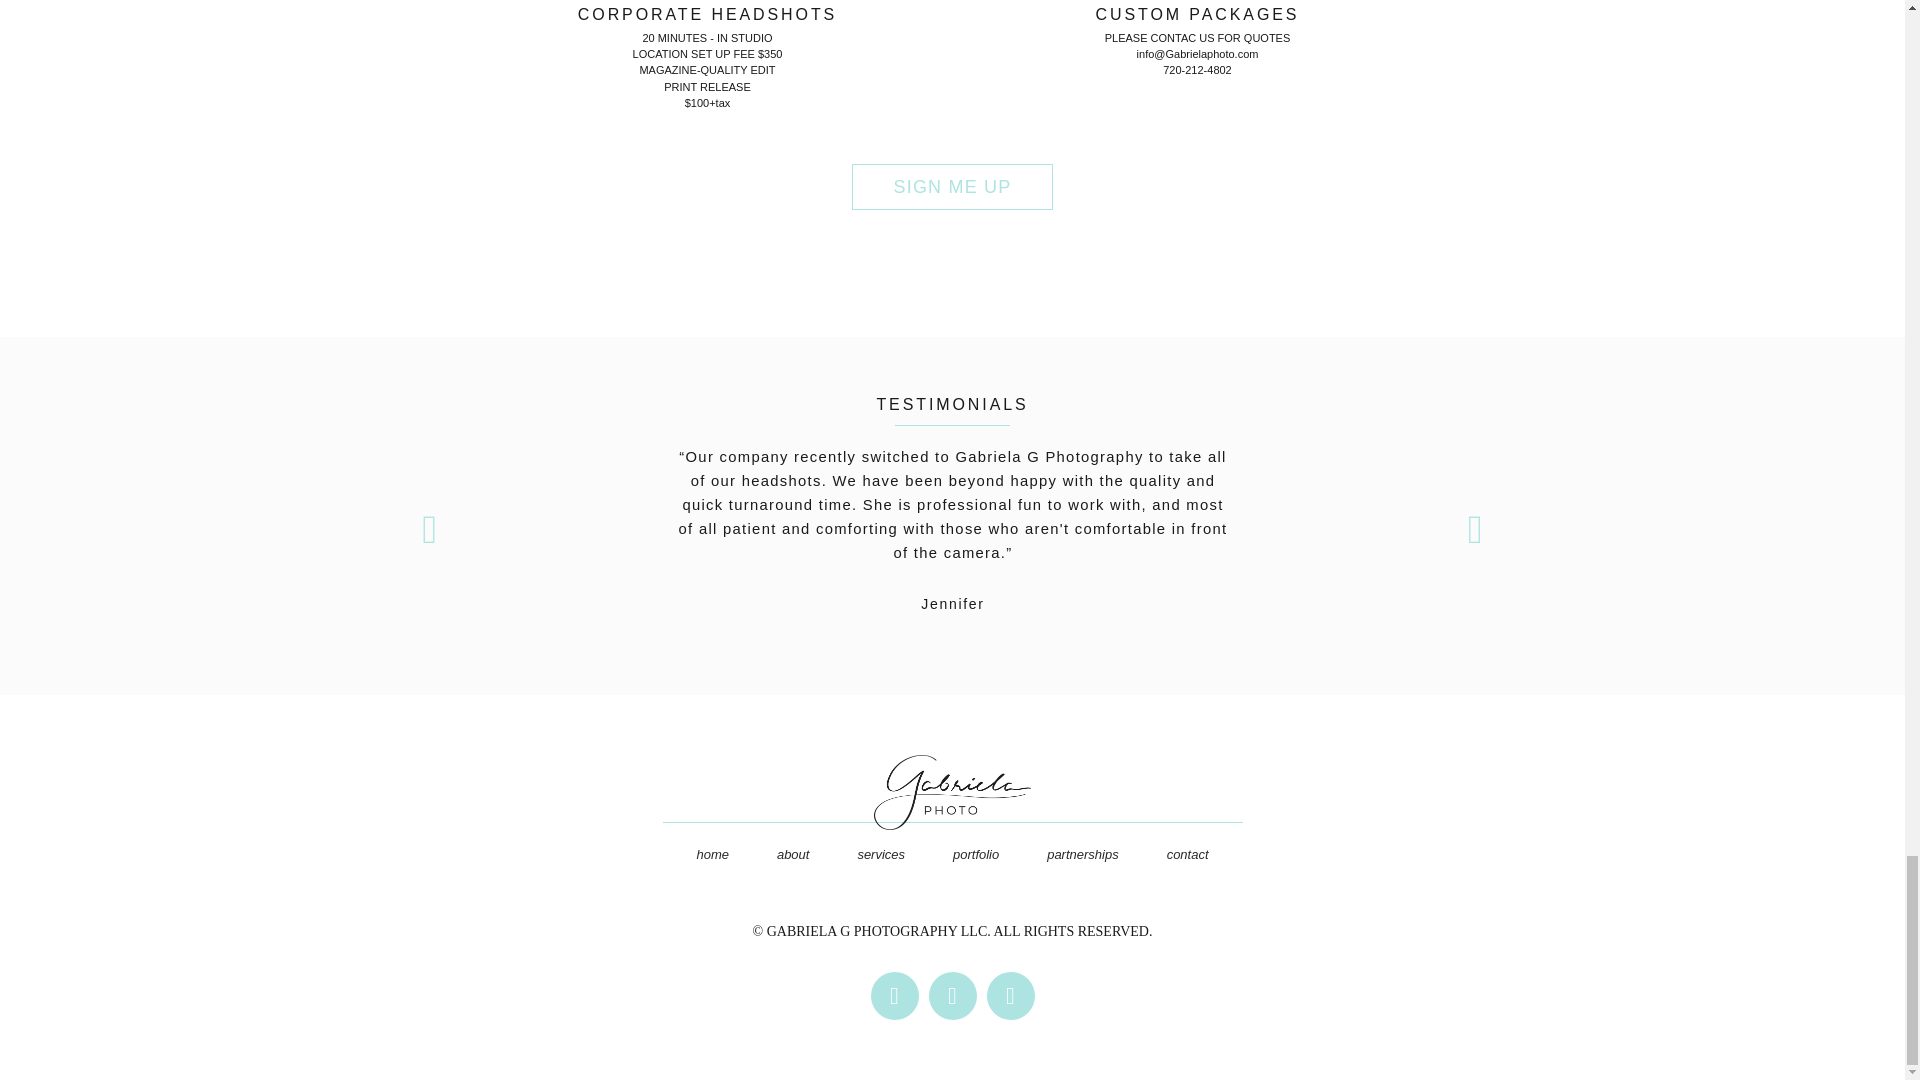 This screenshot has height=1080, width=1920. I want to click on home, so click(712, 855).